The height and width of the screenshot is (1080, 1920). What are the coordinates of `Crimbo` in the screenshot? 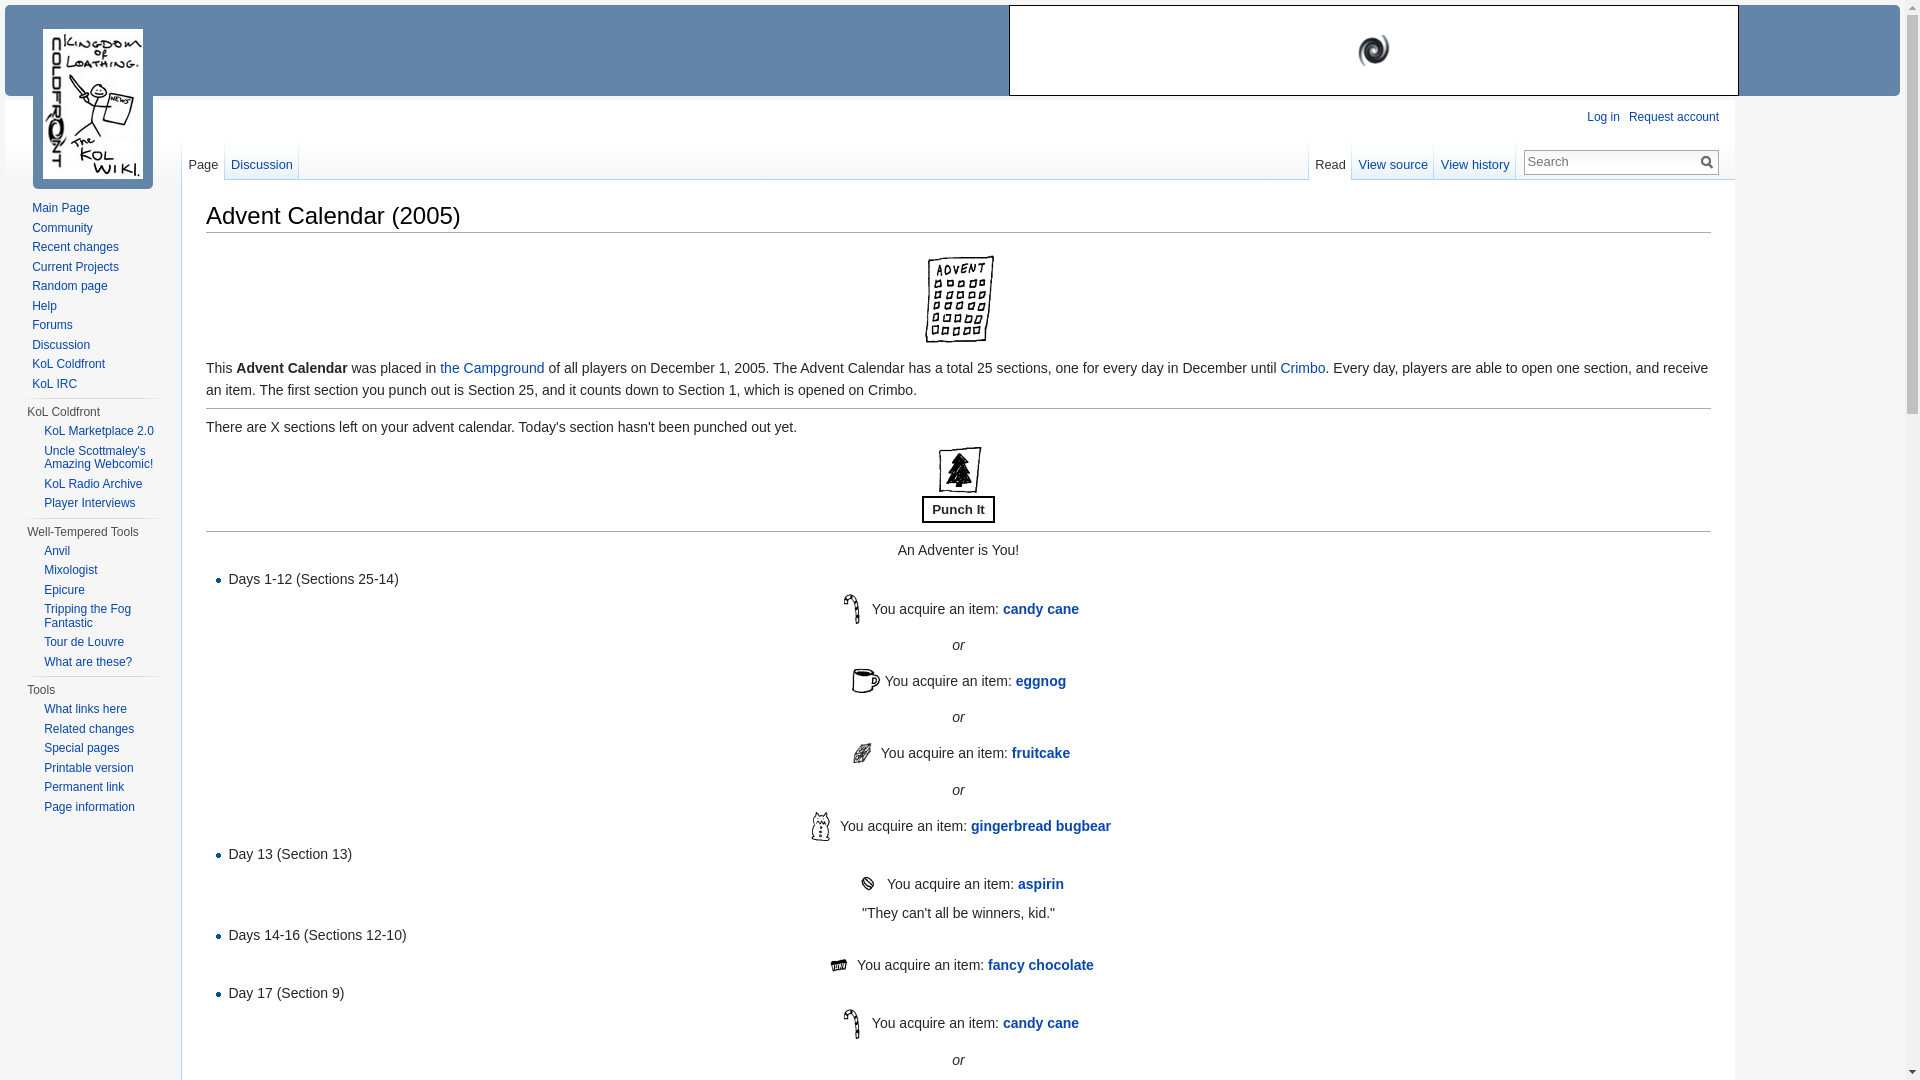 It's located at (1302, 367).